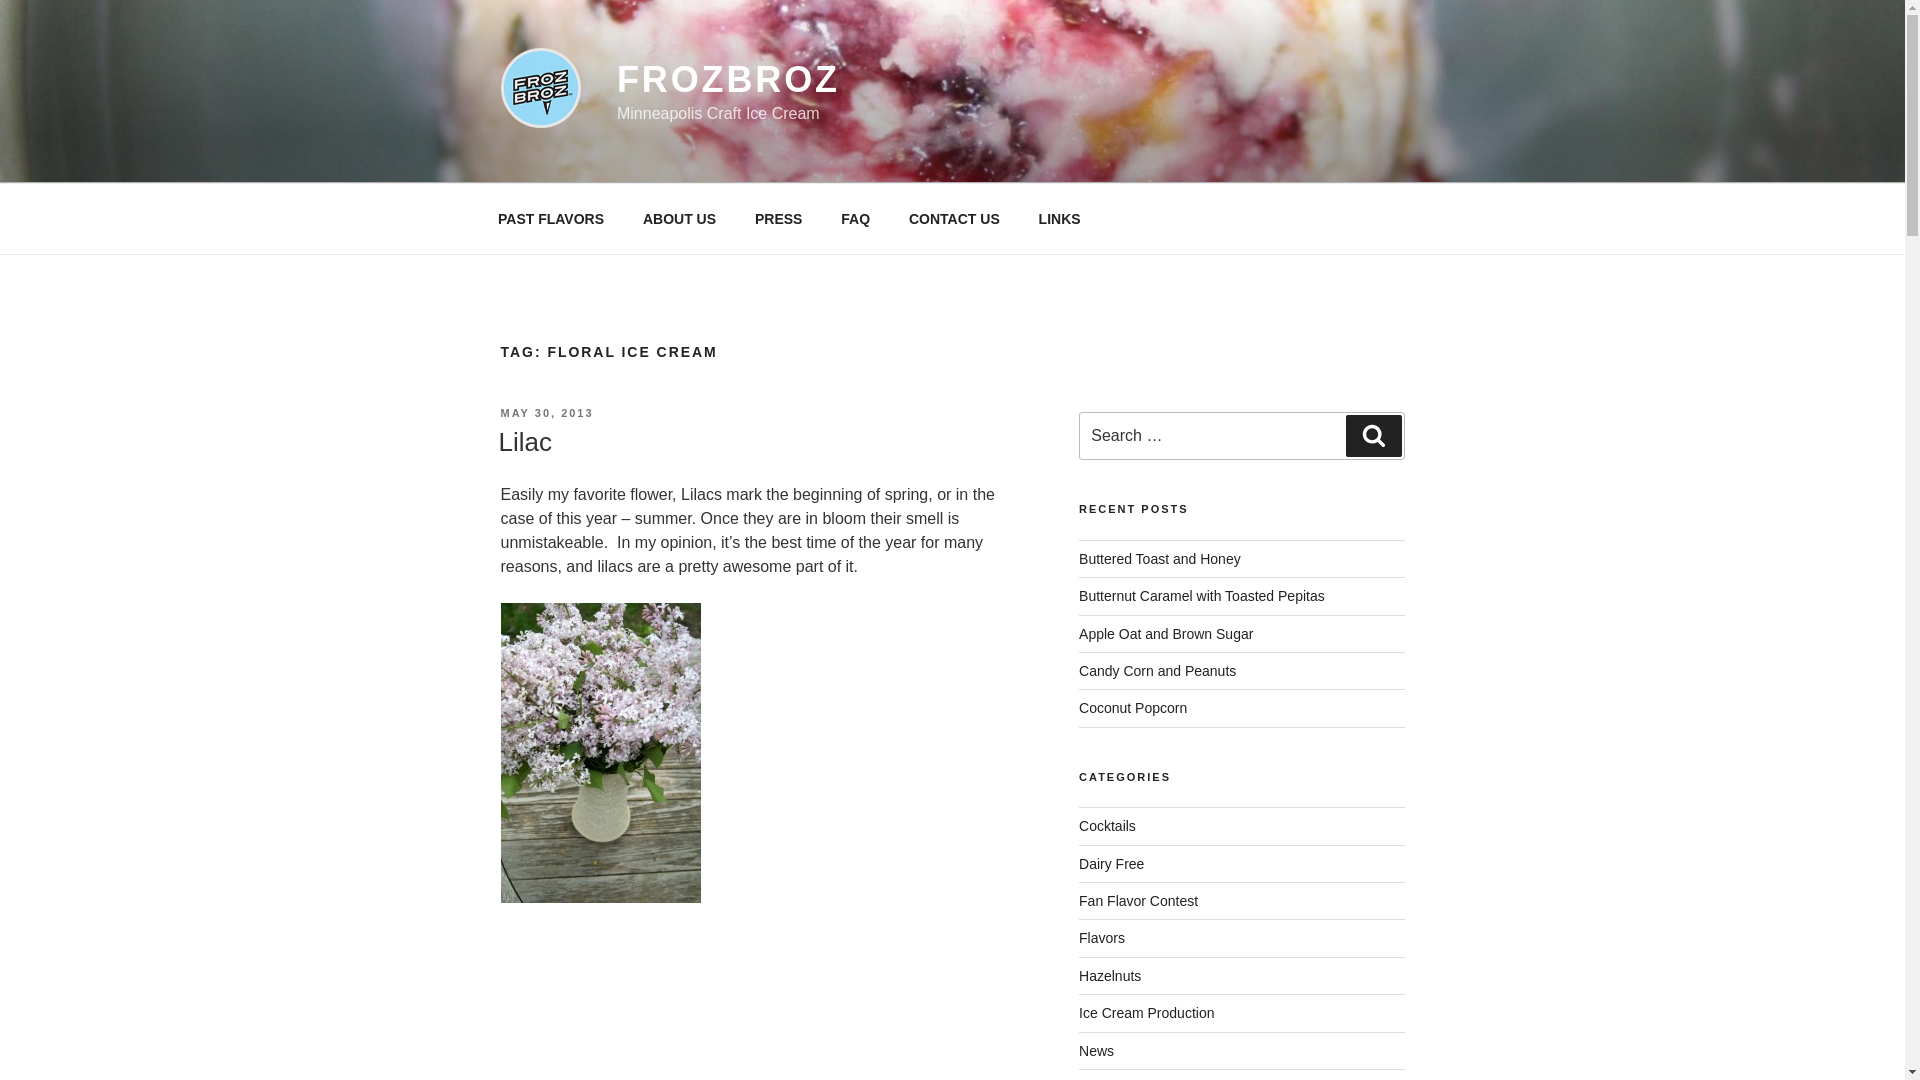  What do you see at coordinates (1158, 671) in the screenshot?
I see `Candy Corn and Peanuts` at bounding box center [1158, 671].